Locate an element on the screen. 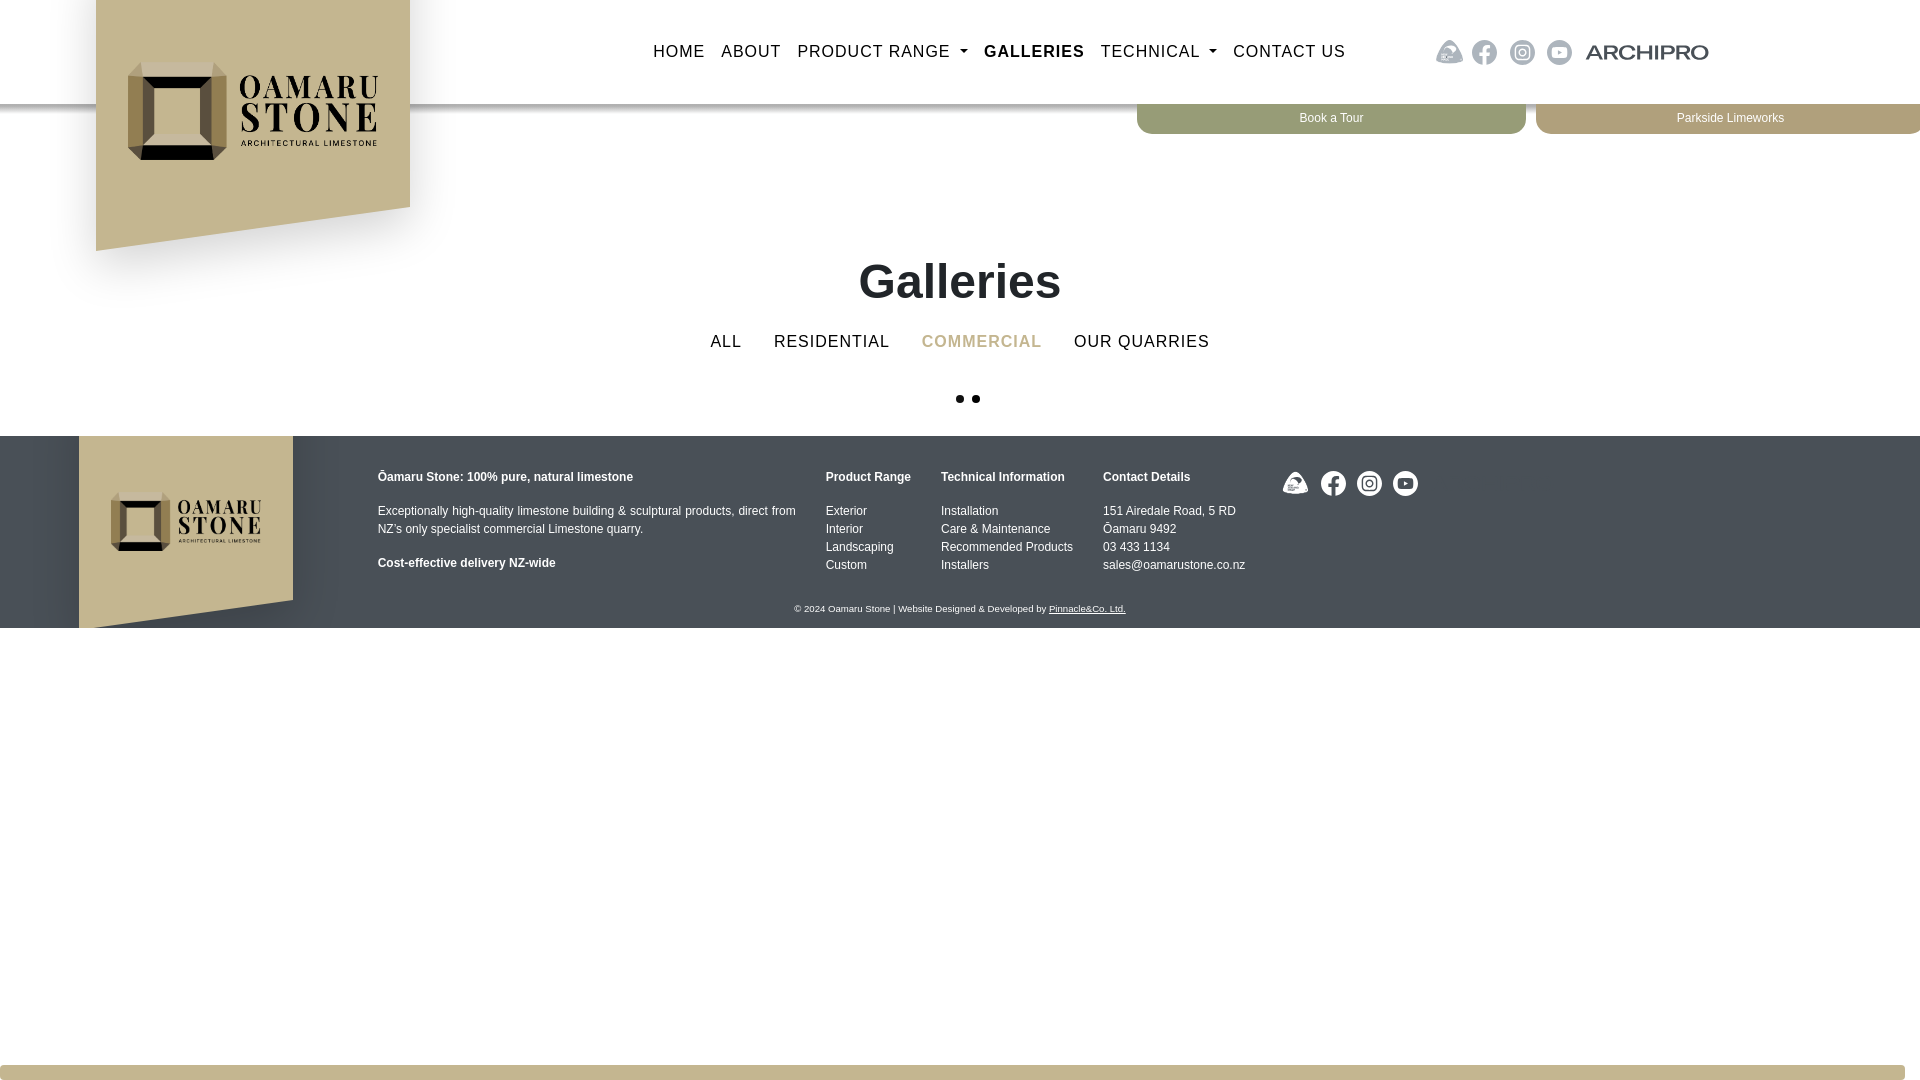 The height and width of the screenshot is (1080, 1920). COMMERCIAL is located at coordinates (982, 342).